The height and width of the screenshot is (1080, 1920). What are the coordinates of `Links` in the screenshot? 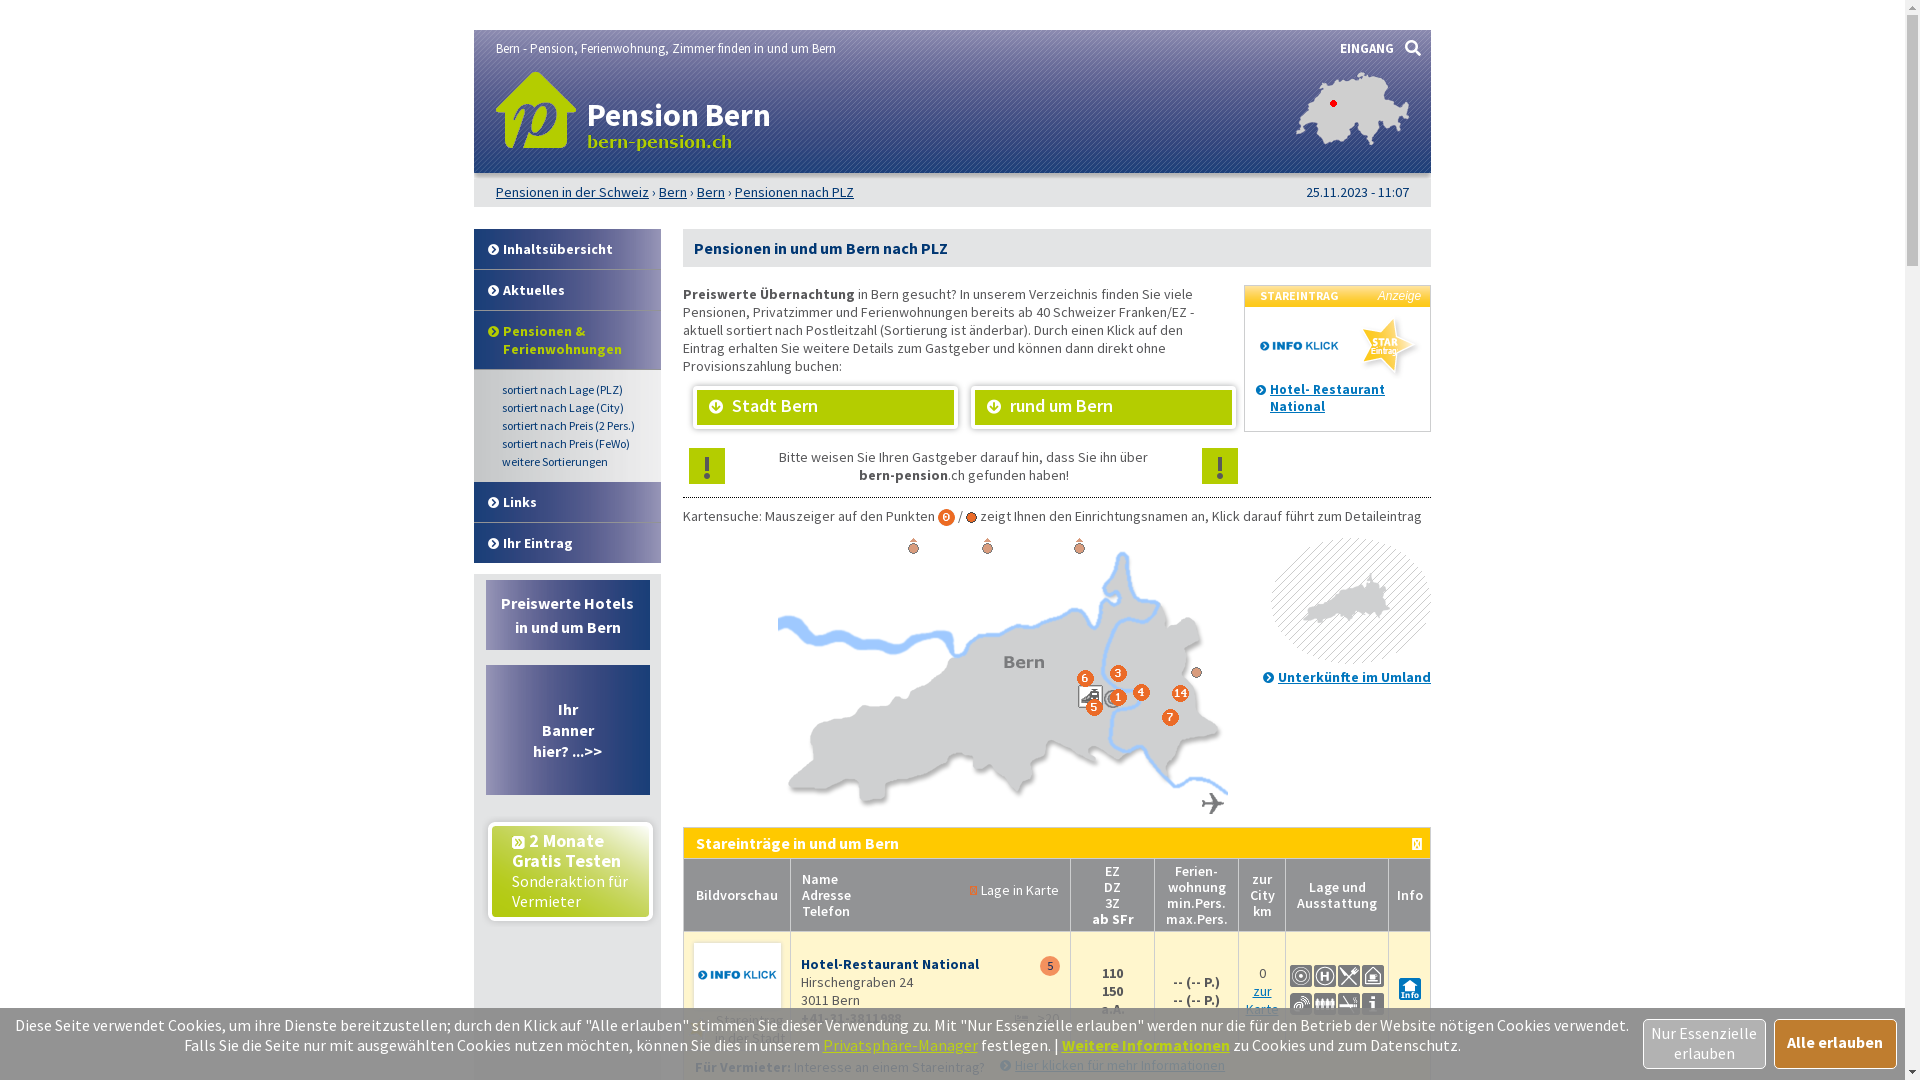 It's located at (568, 502).